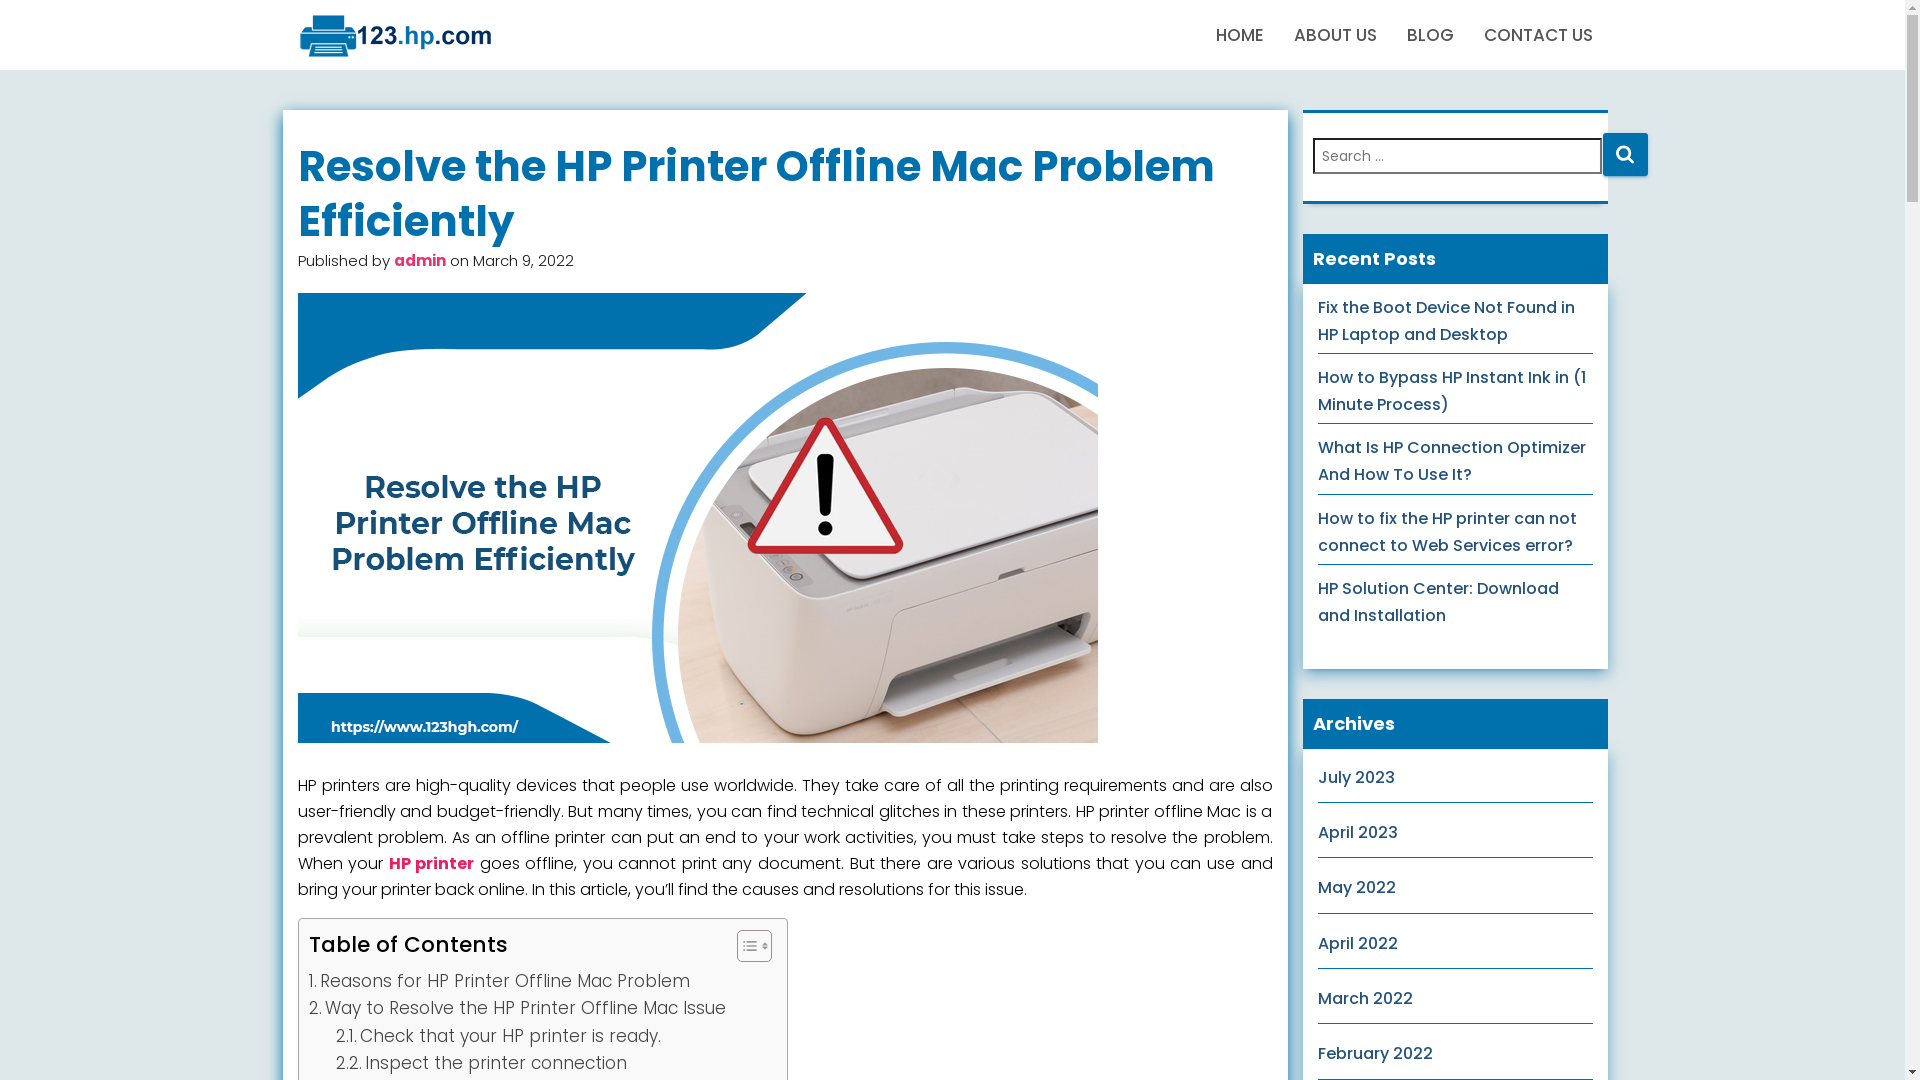 The width and height of the screenshot is (1920, 1080). Describe the element at coordinates (1358, 944) in the screenshot. I see `April 2022` at that location.